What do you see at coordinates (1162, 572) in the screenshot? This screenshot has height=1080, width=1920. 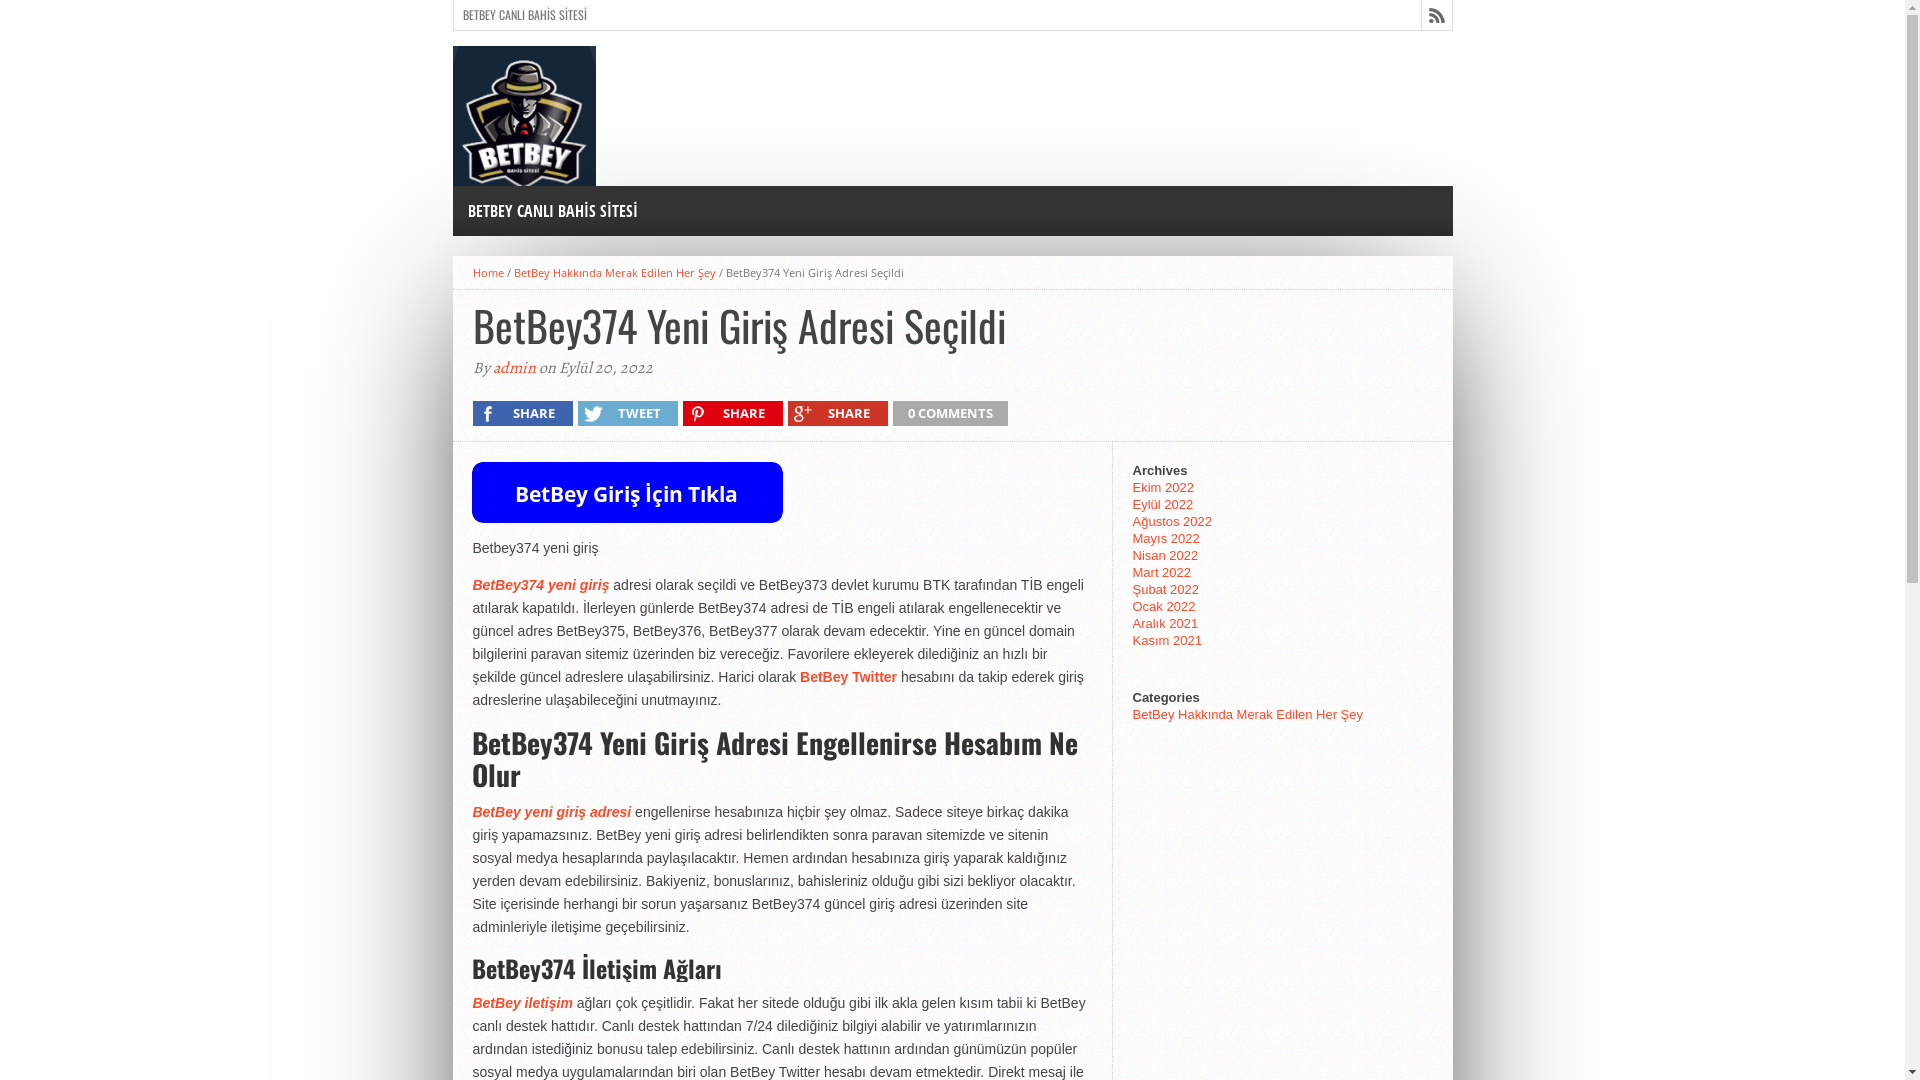 I see `Mart 2022` at bounding box center [1162, 572].